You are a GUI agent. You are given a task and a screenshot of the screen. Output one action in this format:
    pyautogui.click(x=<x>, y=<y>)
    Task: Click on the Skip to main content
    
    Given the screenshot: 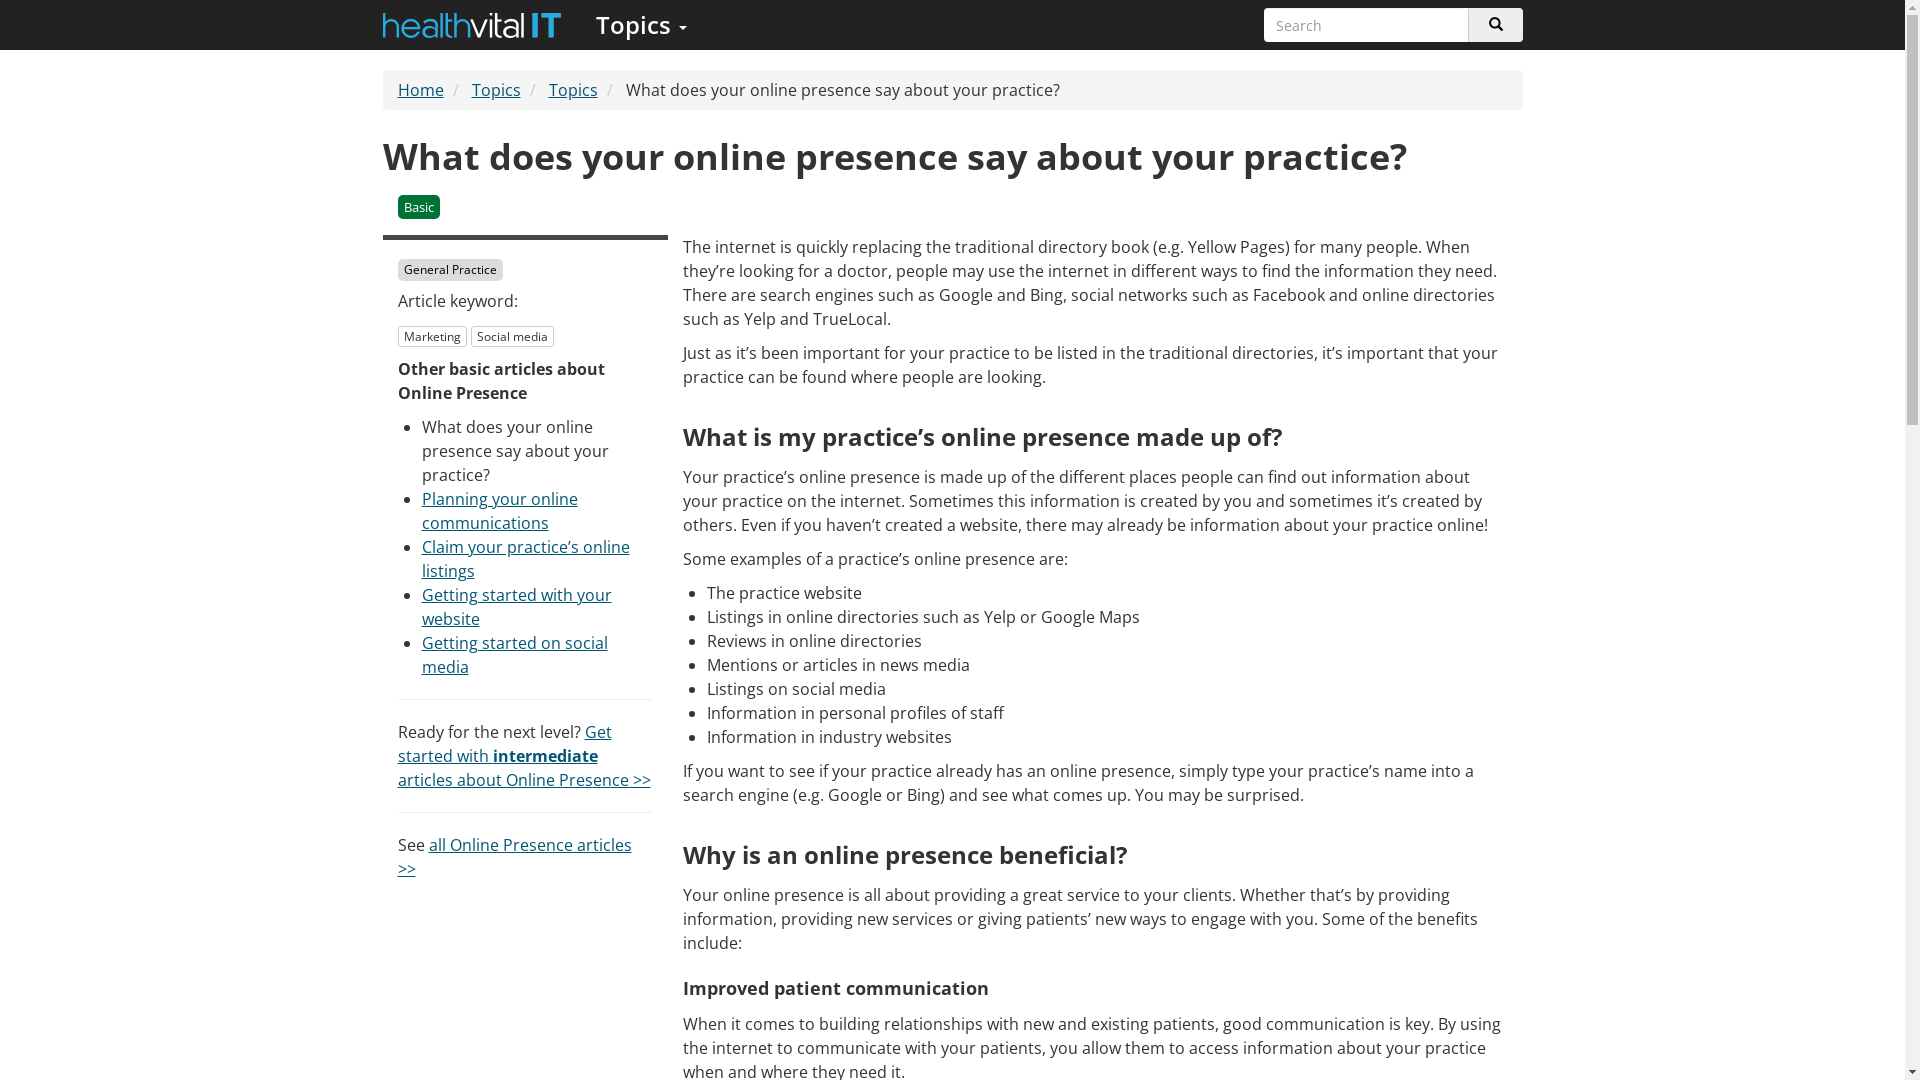 What is the action you would take?
    pyautogui.click(x=0, y=0)
    